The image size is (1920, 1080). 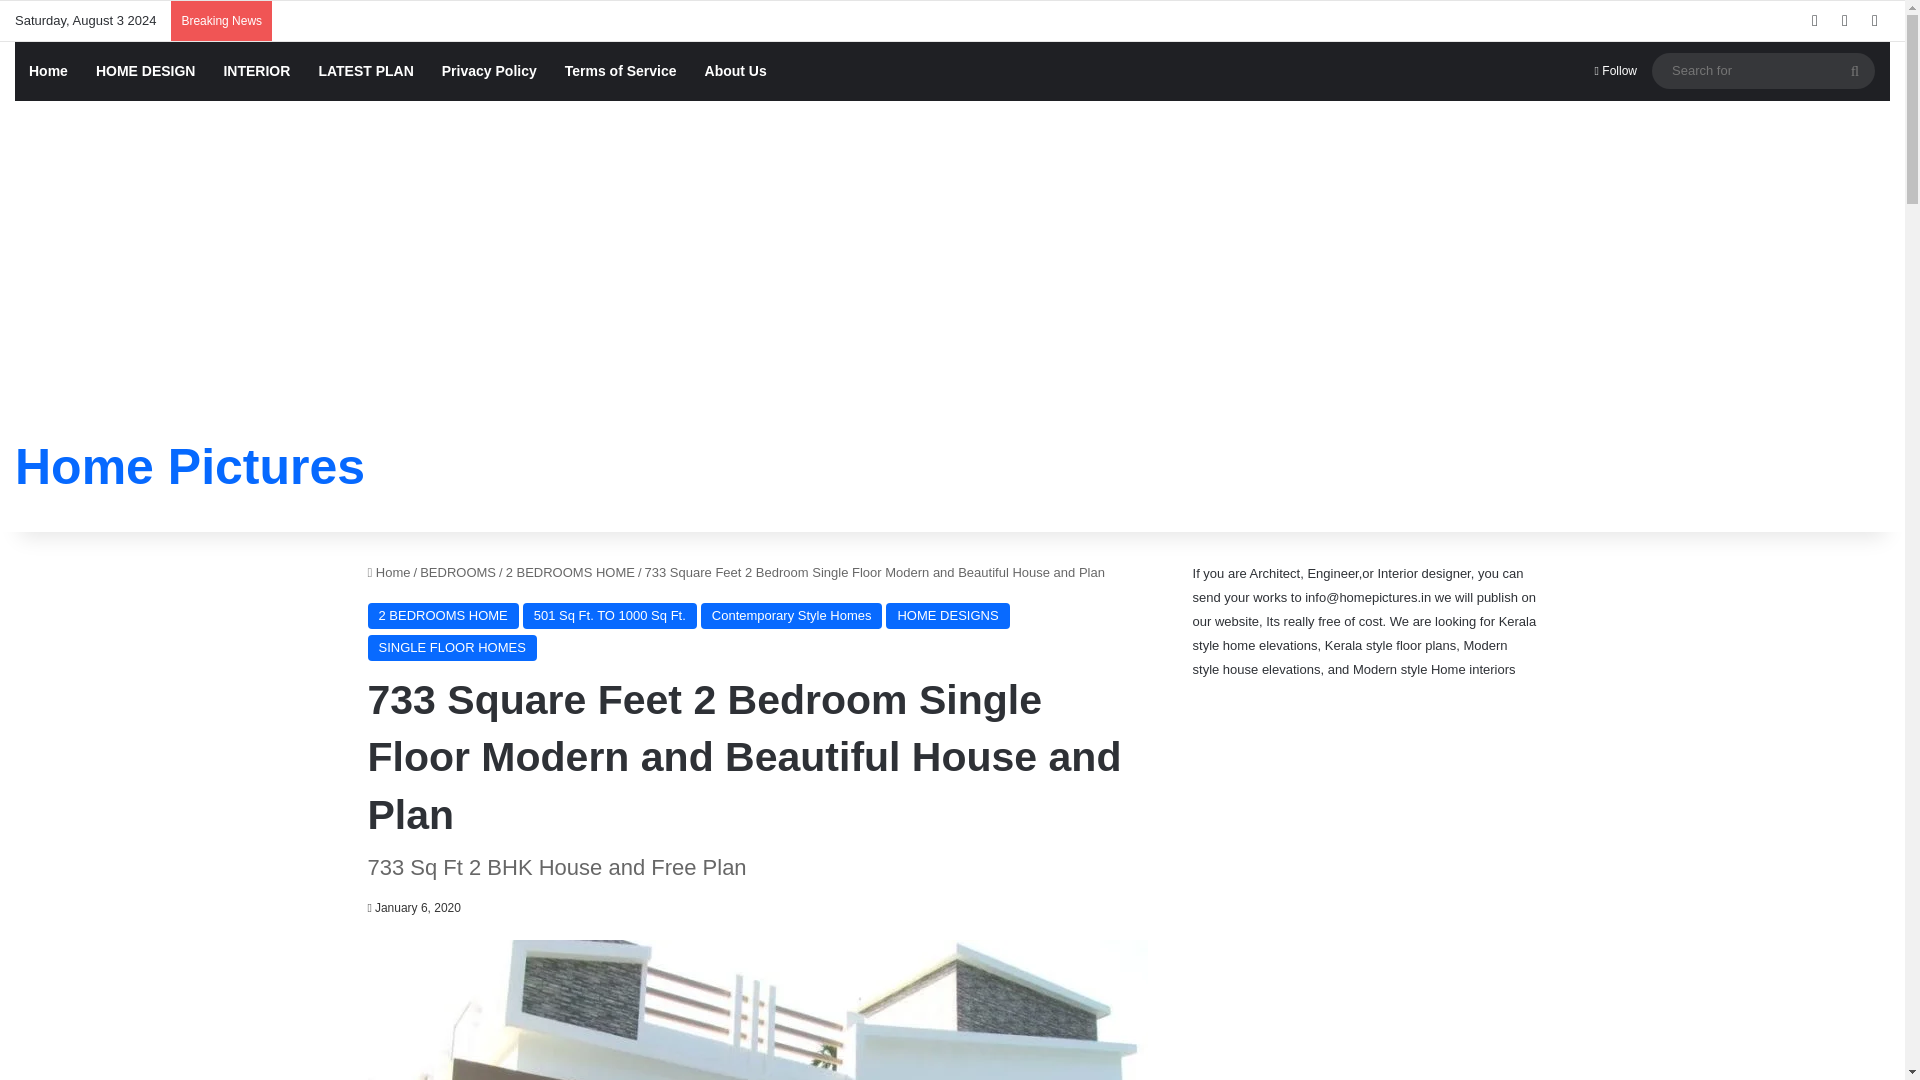 What do you see at coordinates (146, 71) in the screenshot?
I see `HOME DESIGN` at bounding box center [146, 71].